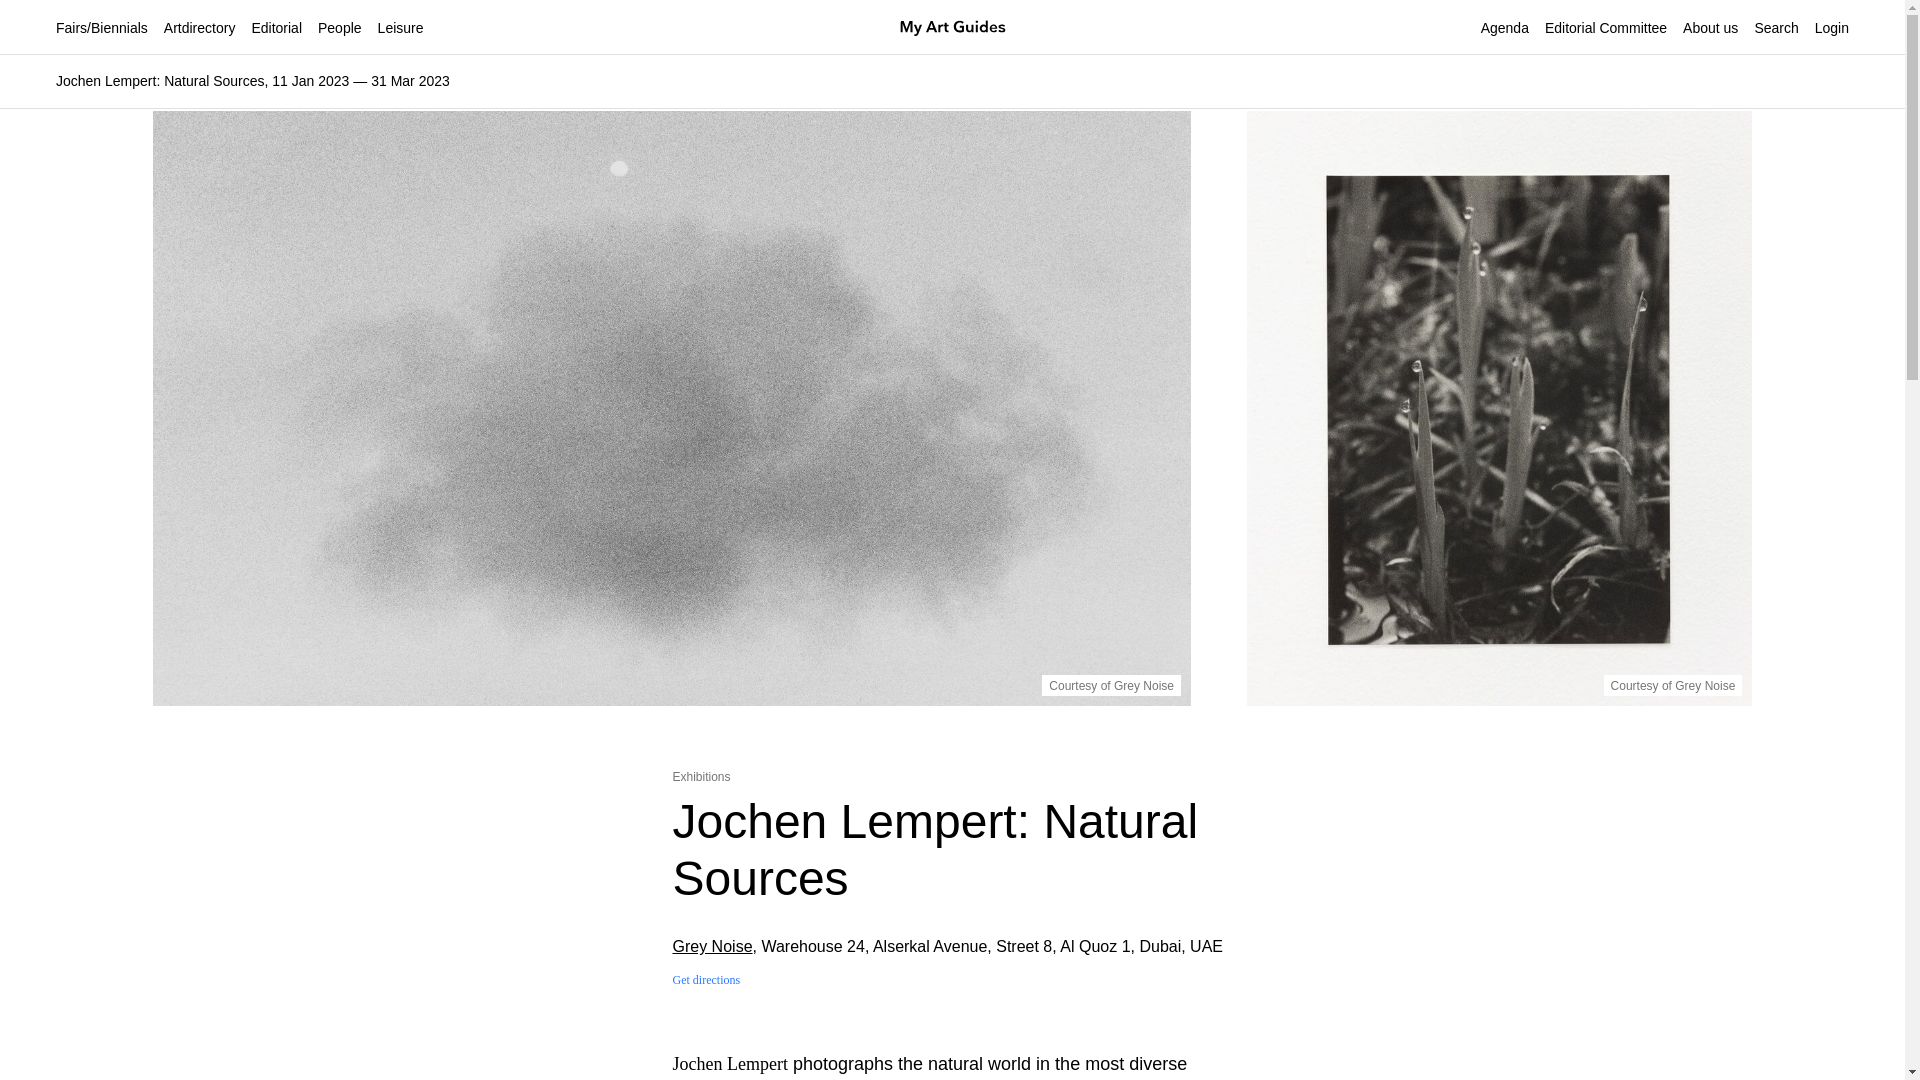 This screenshot has width=1920, height=1080. I want to click on Agenda, so click(1504, 28).